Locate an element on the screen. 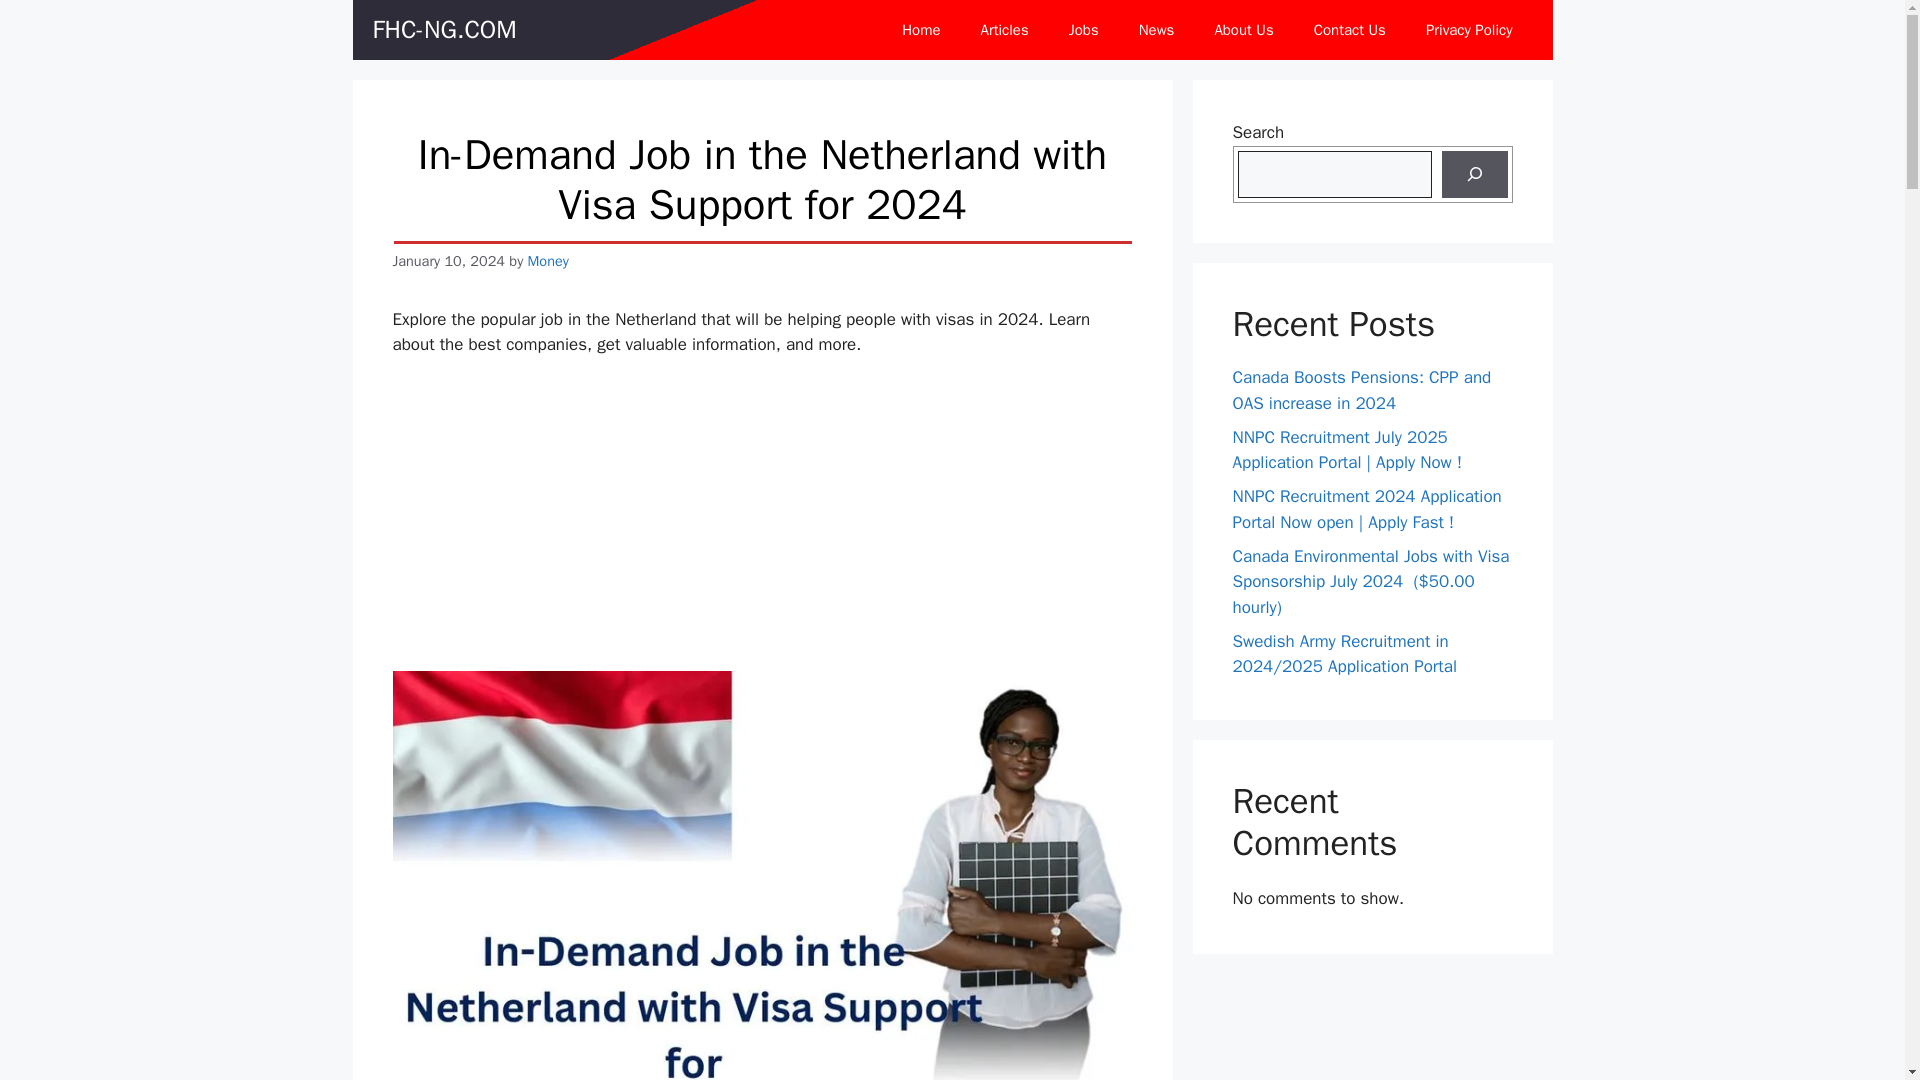 The image size is (1920, 1080). Privacy Policy is located at coordinates (1468, 30).